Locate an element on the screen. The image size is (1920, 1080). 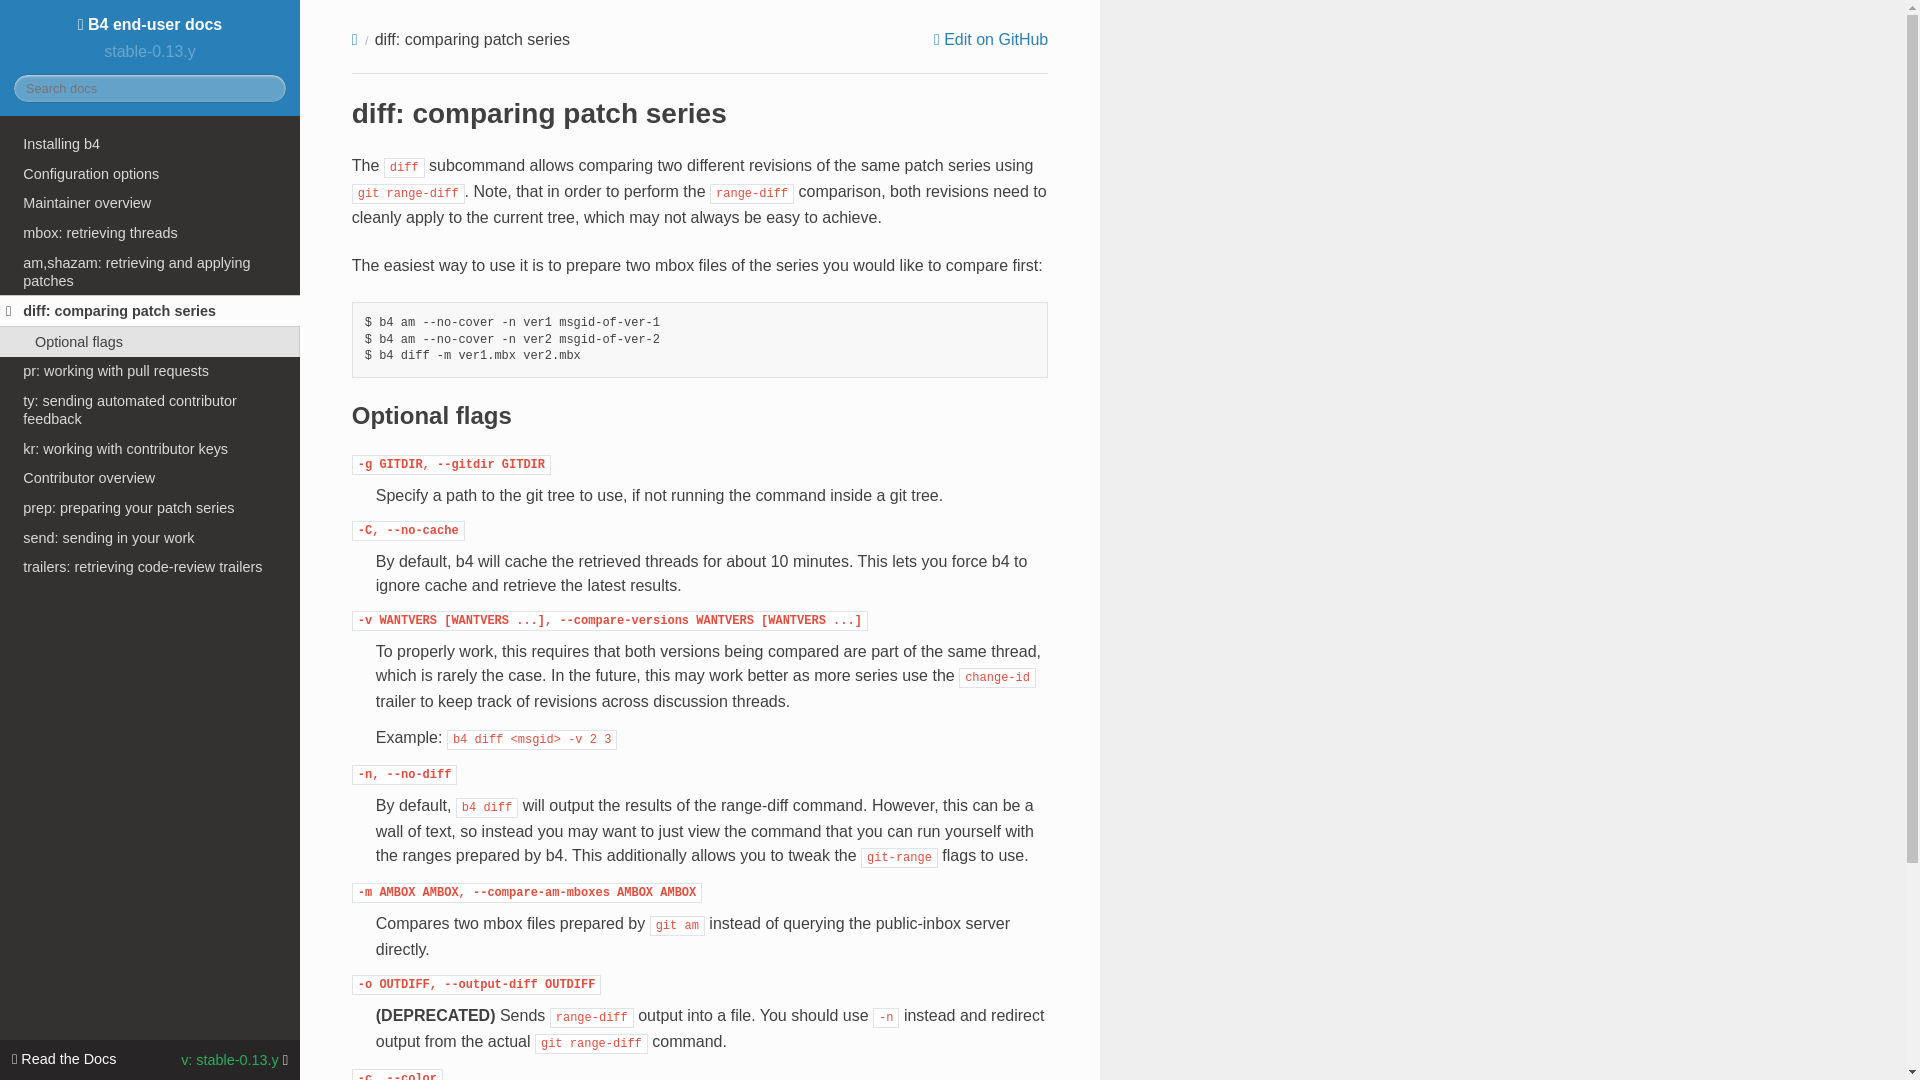
B4 end-user docs is located at coordinates (150, 24).